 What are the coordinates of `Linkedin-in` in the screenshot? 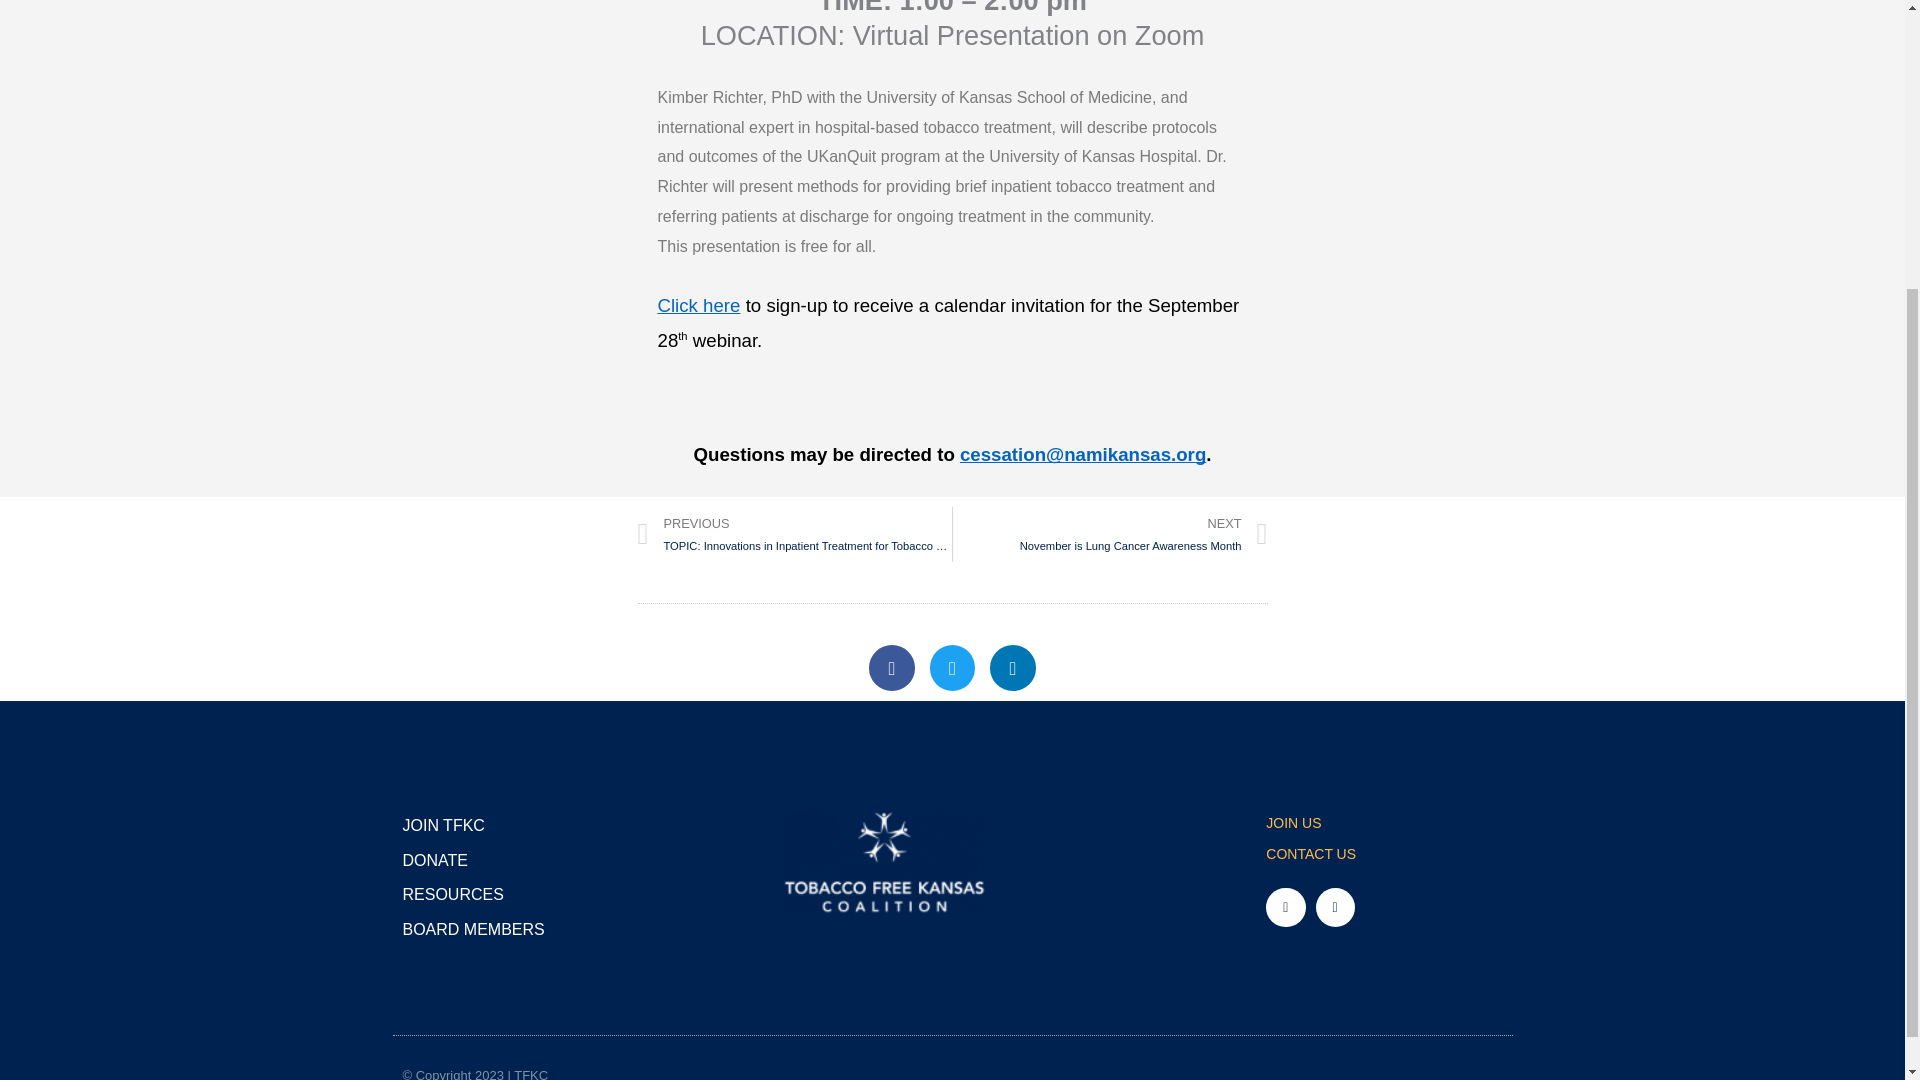 It's located at (1013, 668).